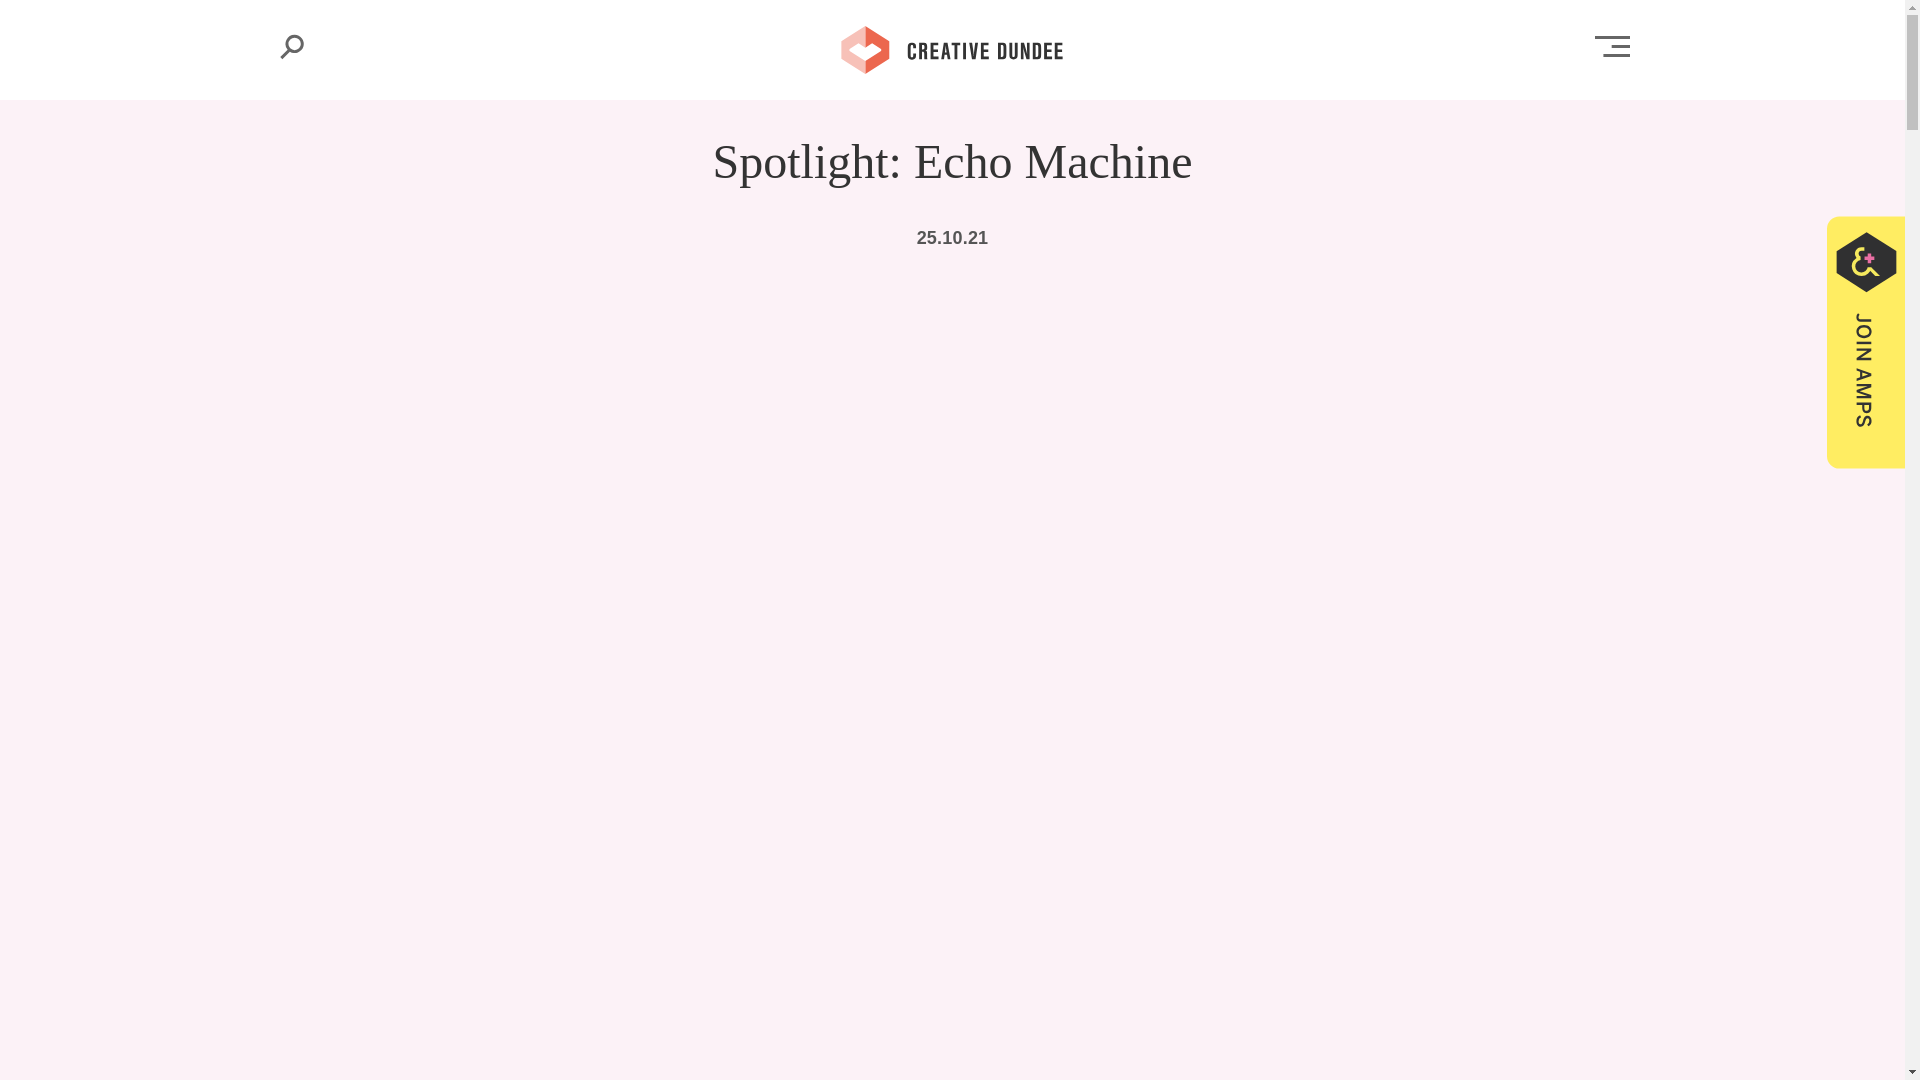 The image size is (1920, 1080). Describe the element at coordinates (952, 48) in the screenshot. I see `Creative Dundee` at that location.